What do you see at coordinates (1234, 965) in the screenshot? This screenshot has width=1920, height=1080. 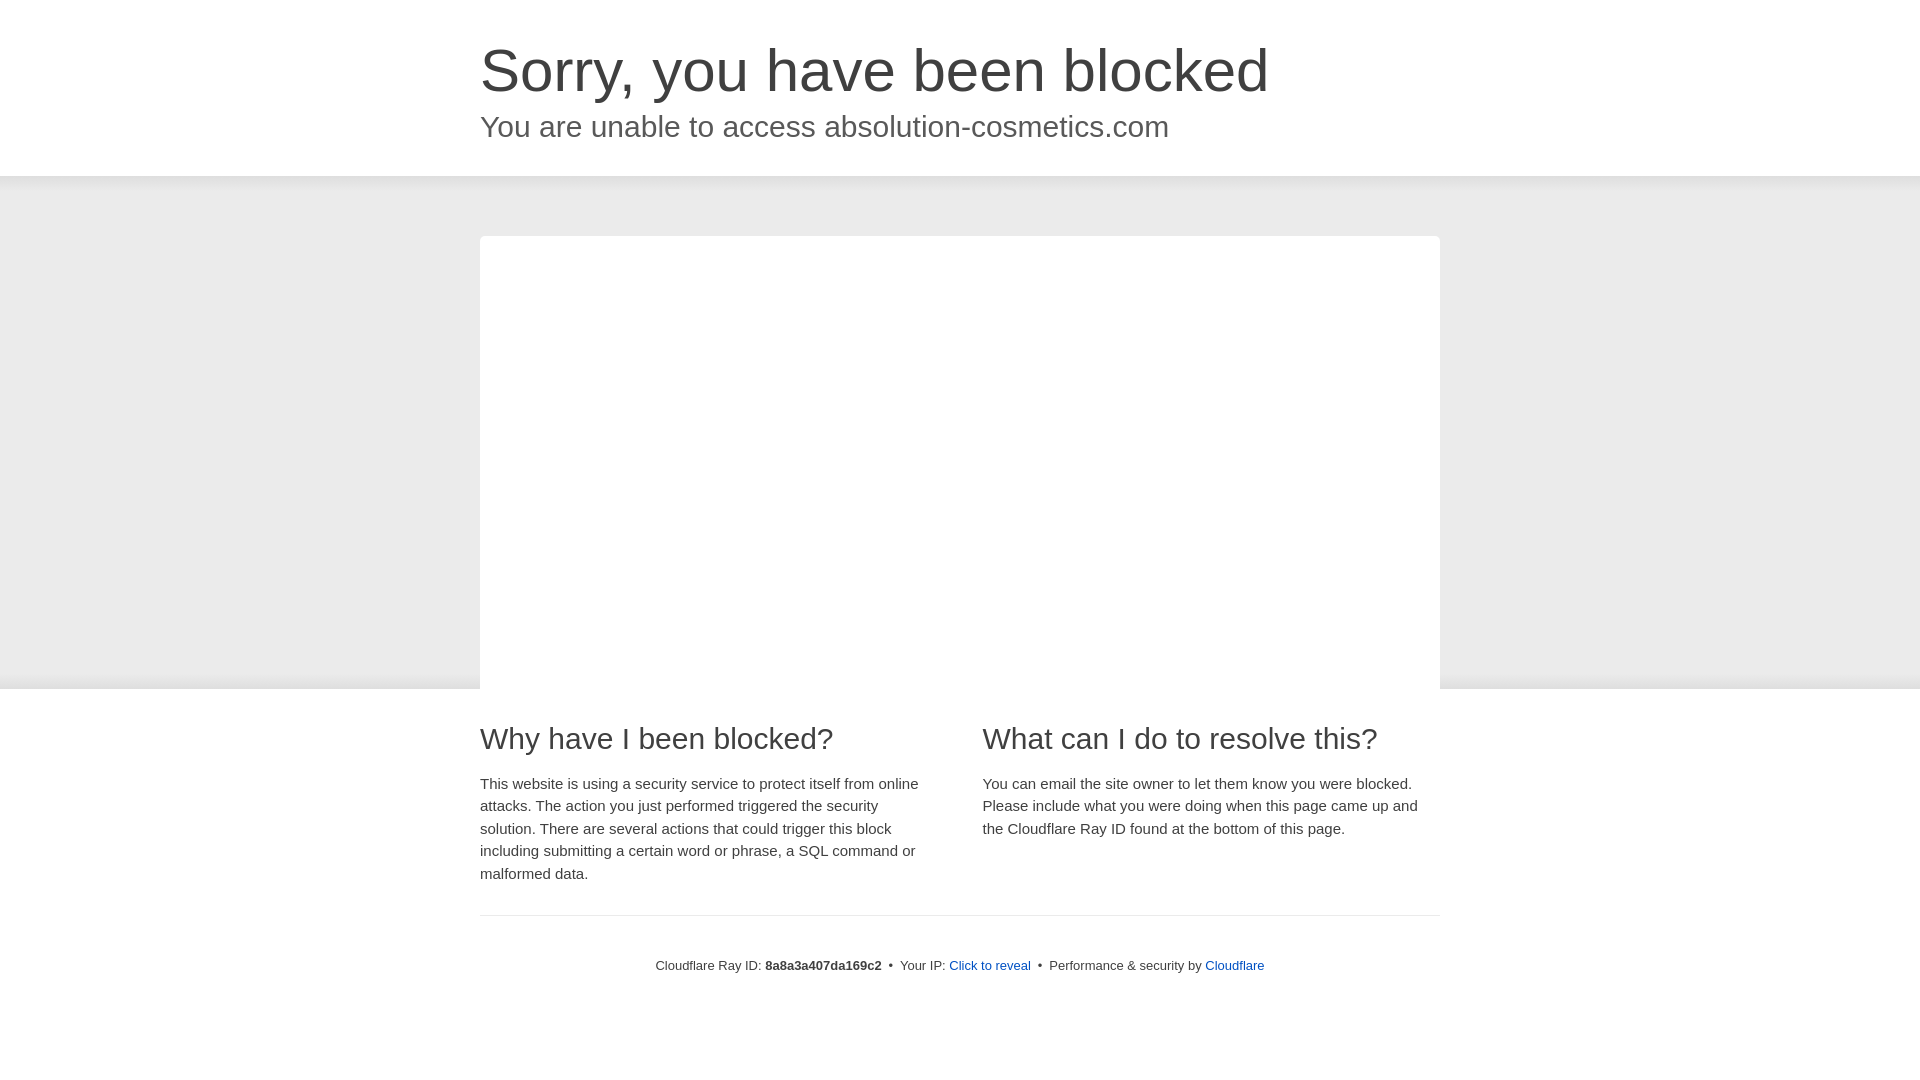 I see `Cloudflare` at bounding box center [1234, 965].